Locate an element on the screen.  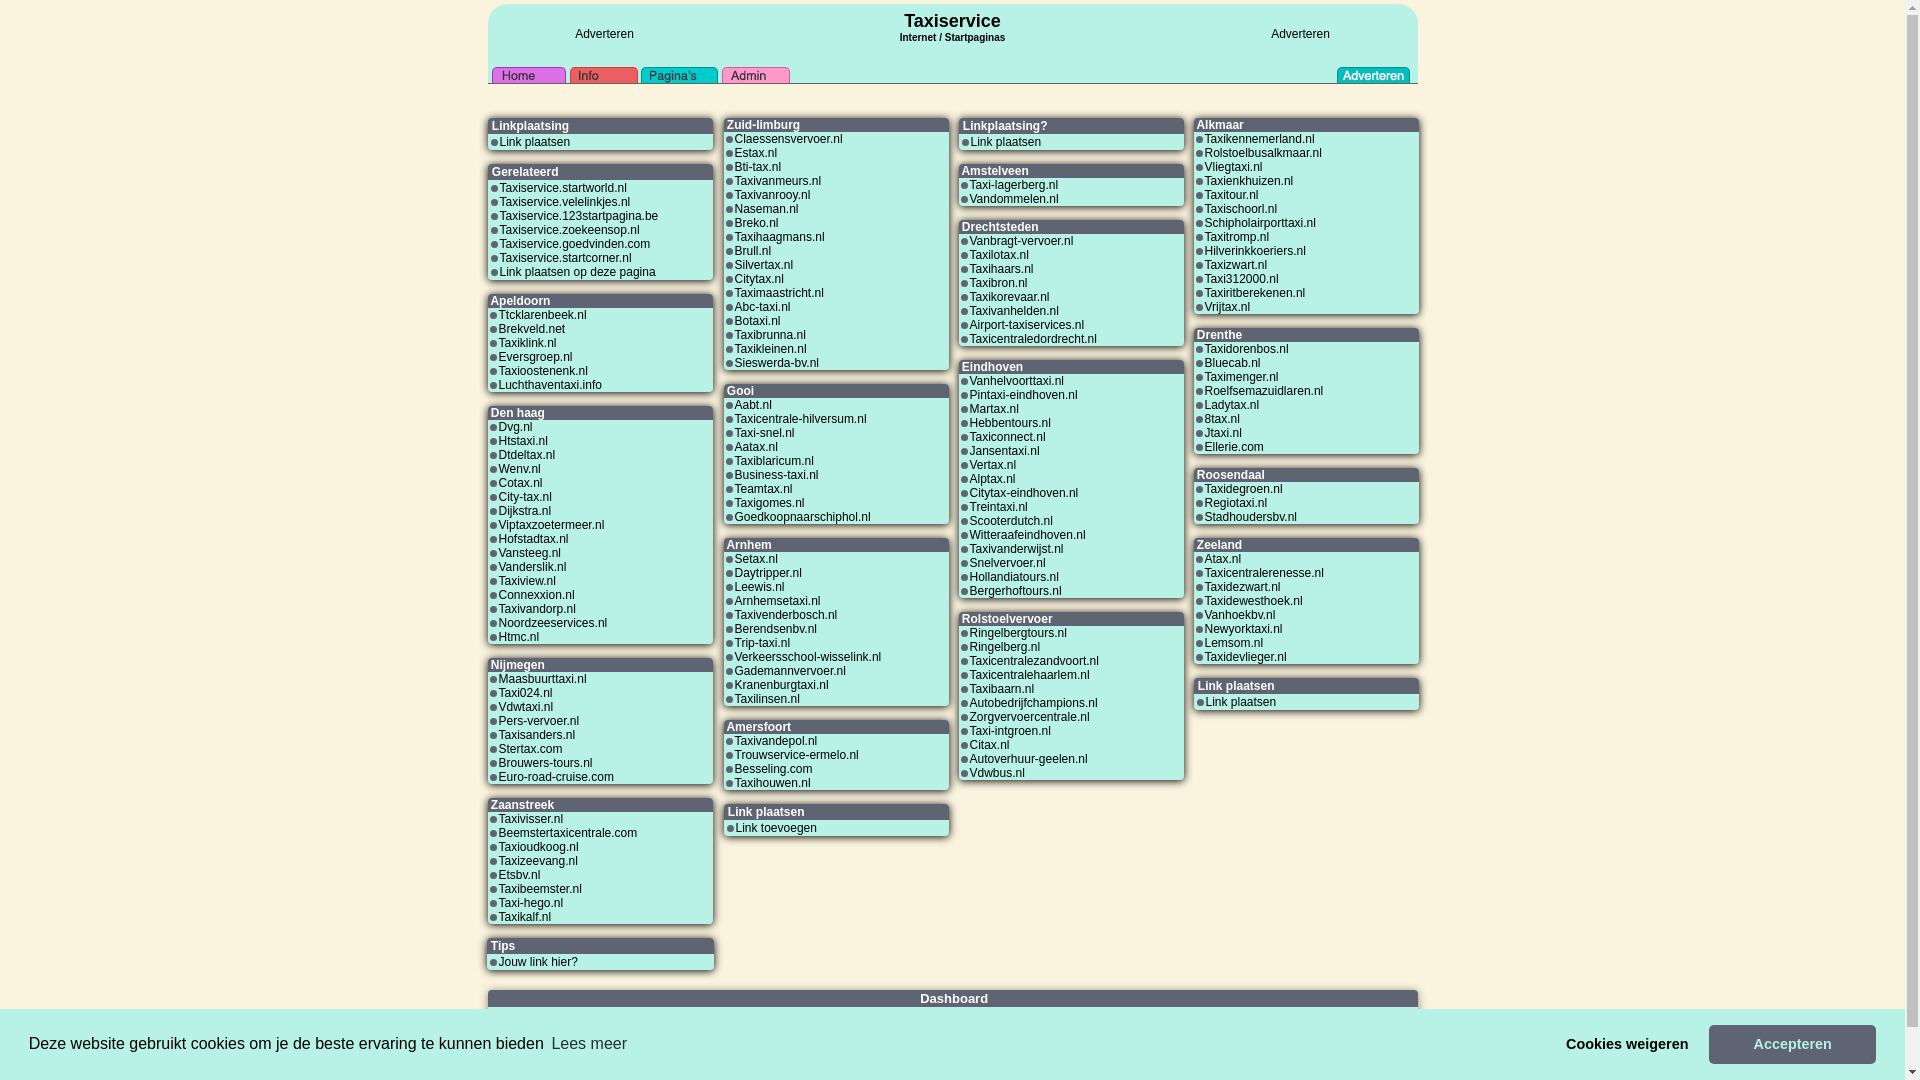
Regiotaxi.nl is located at coordinates (1236, 503).